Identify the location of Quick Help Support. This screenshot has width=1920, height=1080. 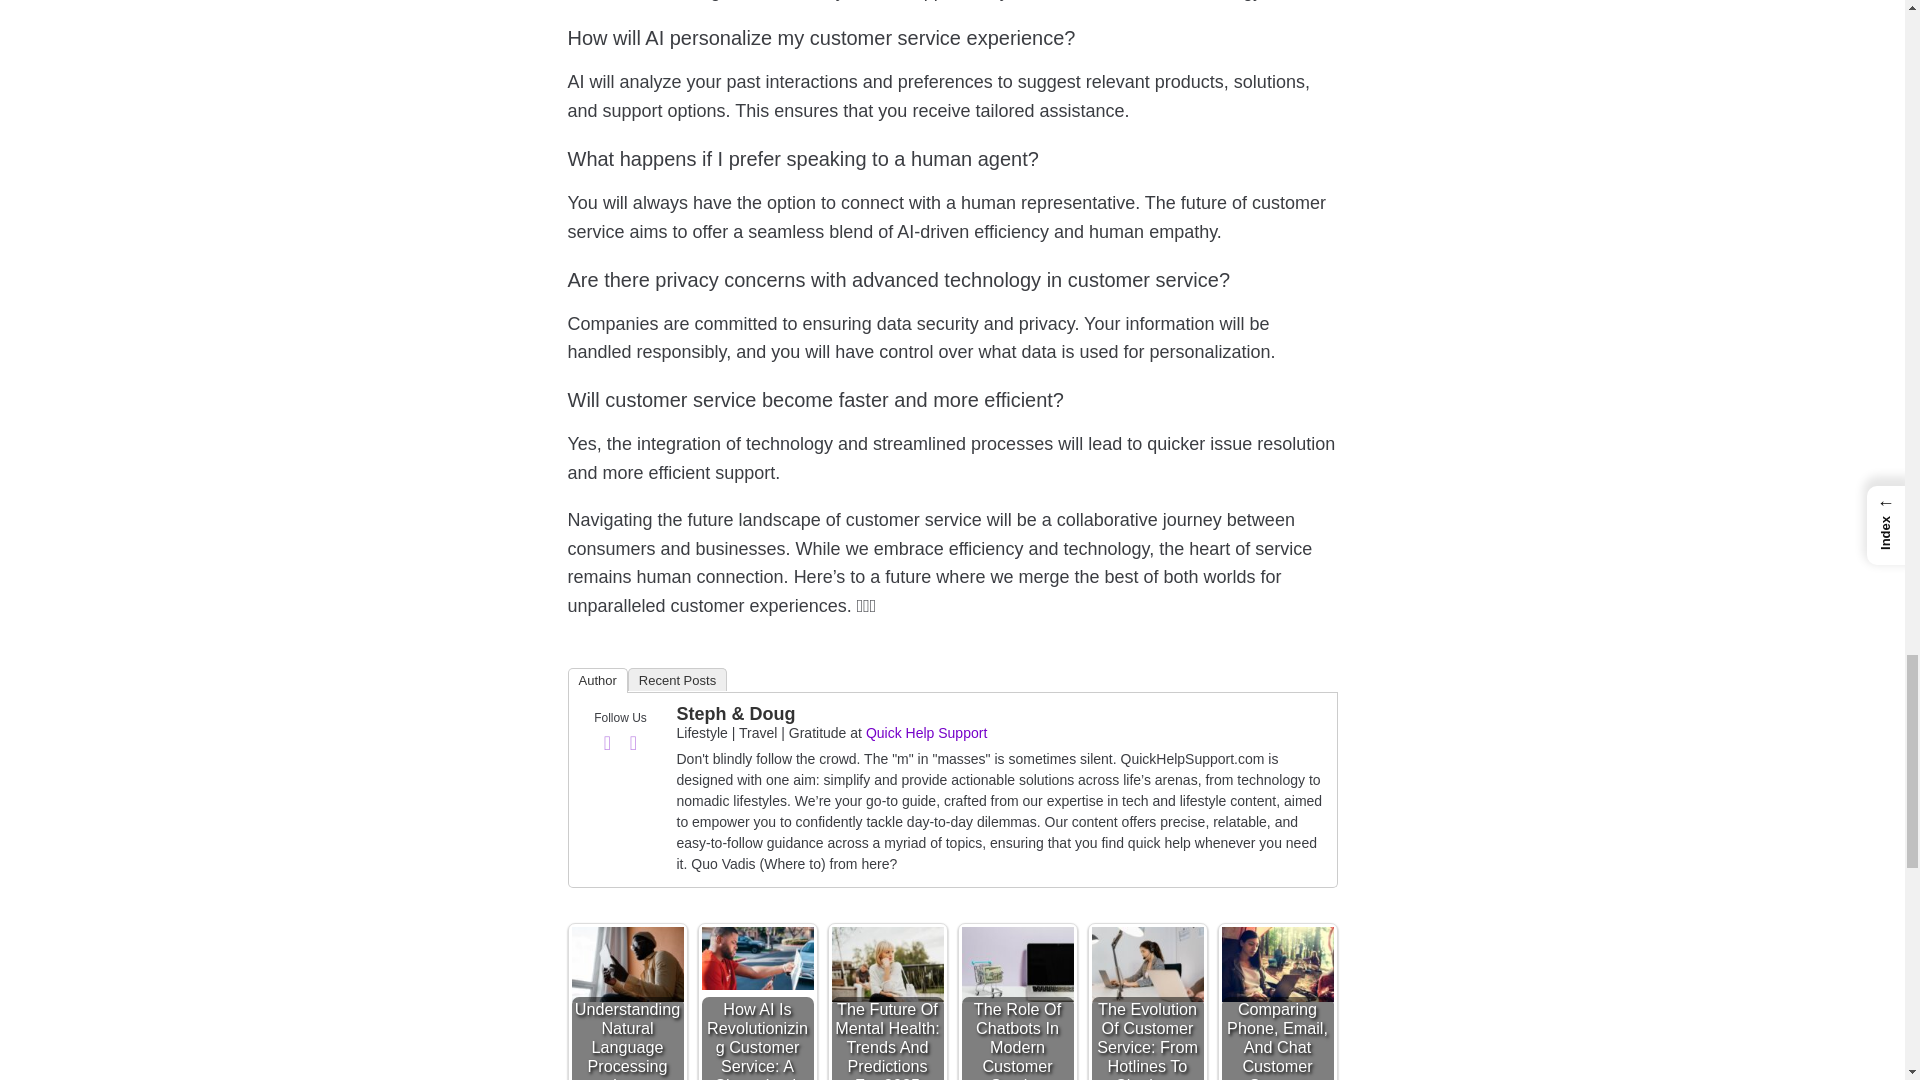
(926, 732).